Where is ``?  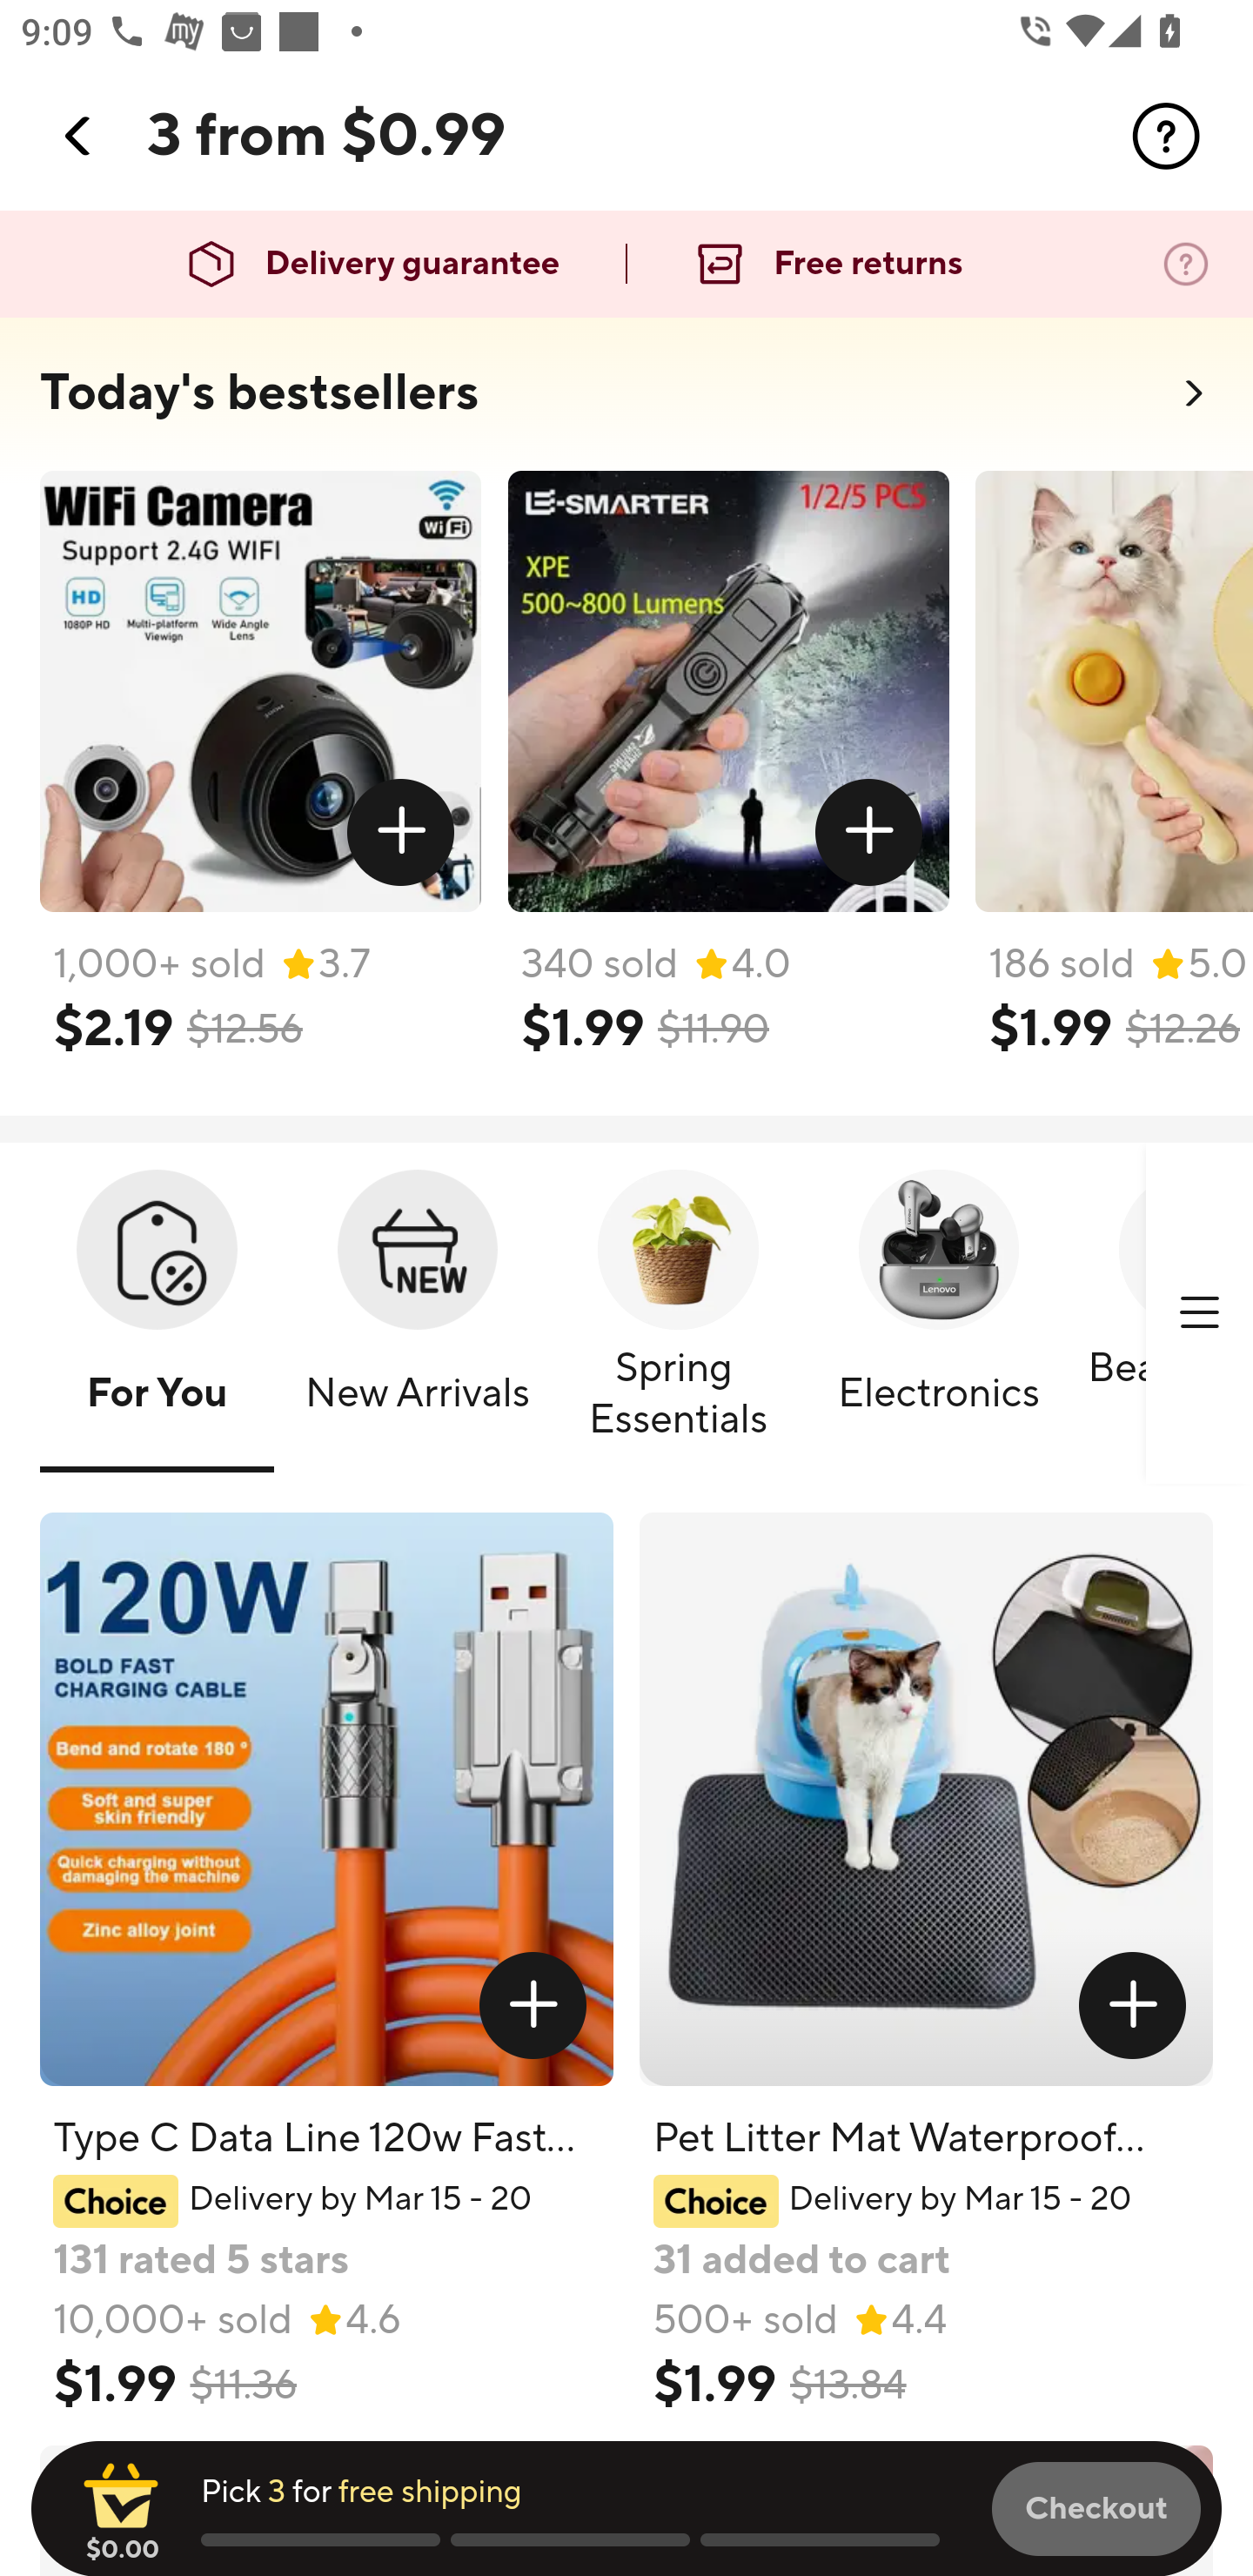
 is located at coordinates (79, 136).